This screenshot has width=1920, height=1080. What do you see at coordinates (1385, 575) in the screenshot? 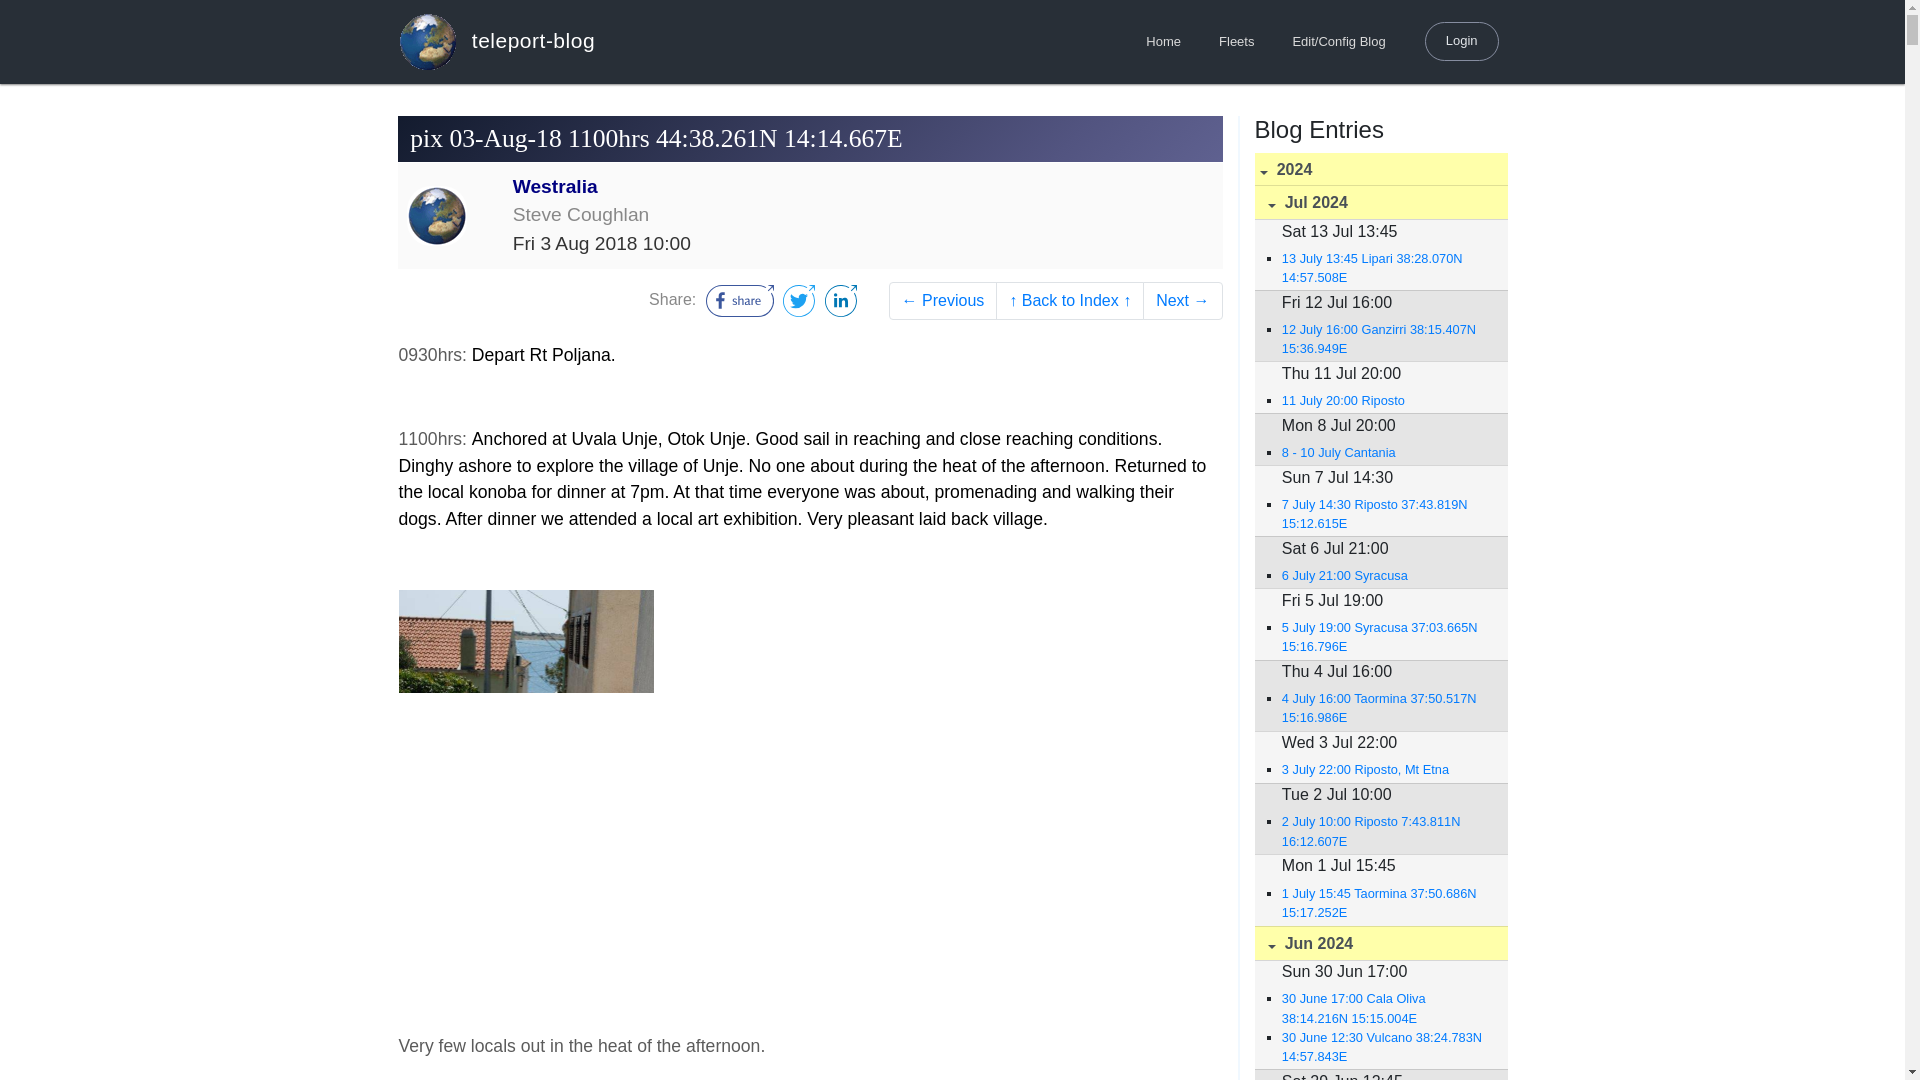
I see `6 July 21:00 Syracusa` at bounding box center [1385, 575].